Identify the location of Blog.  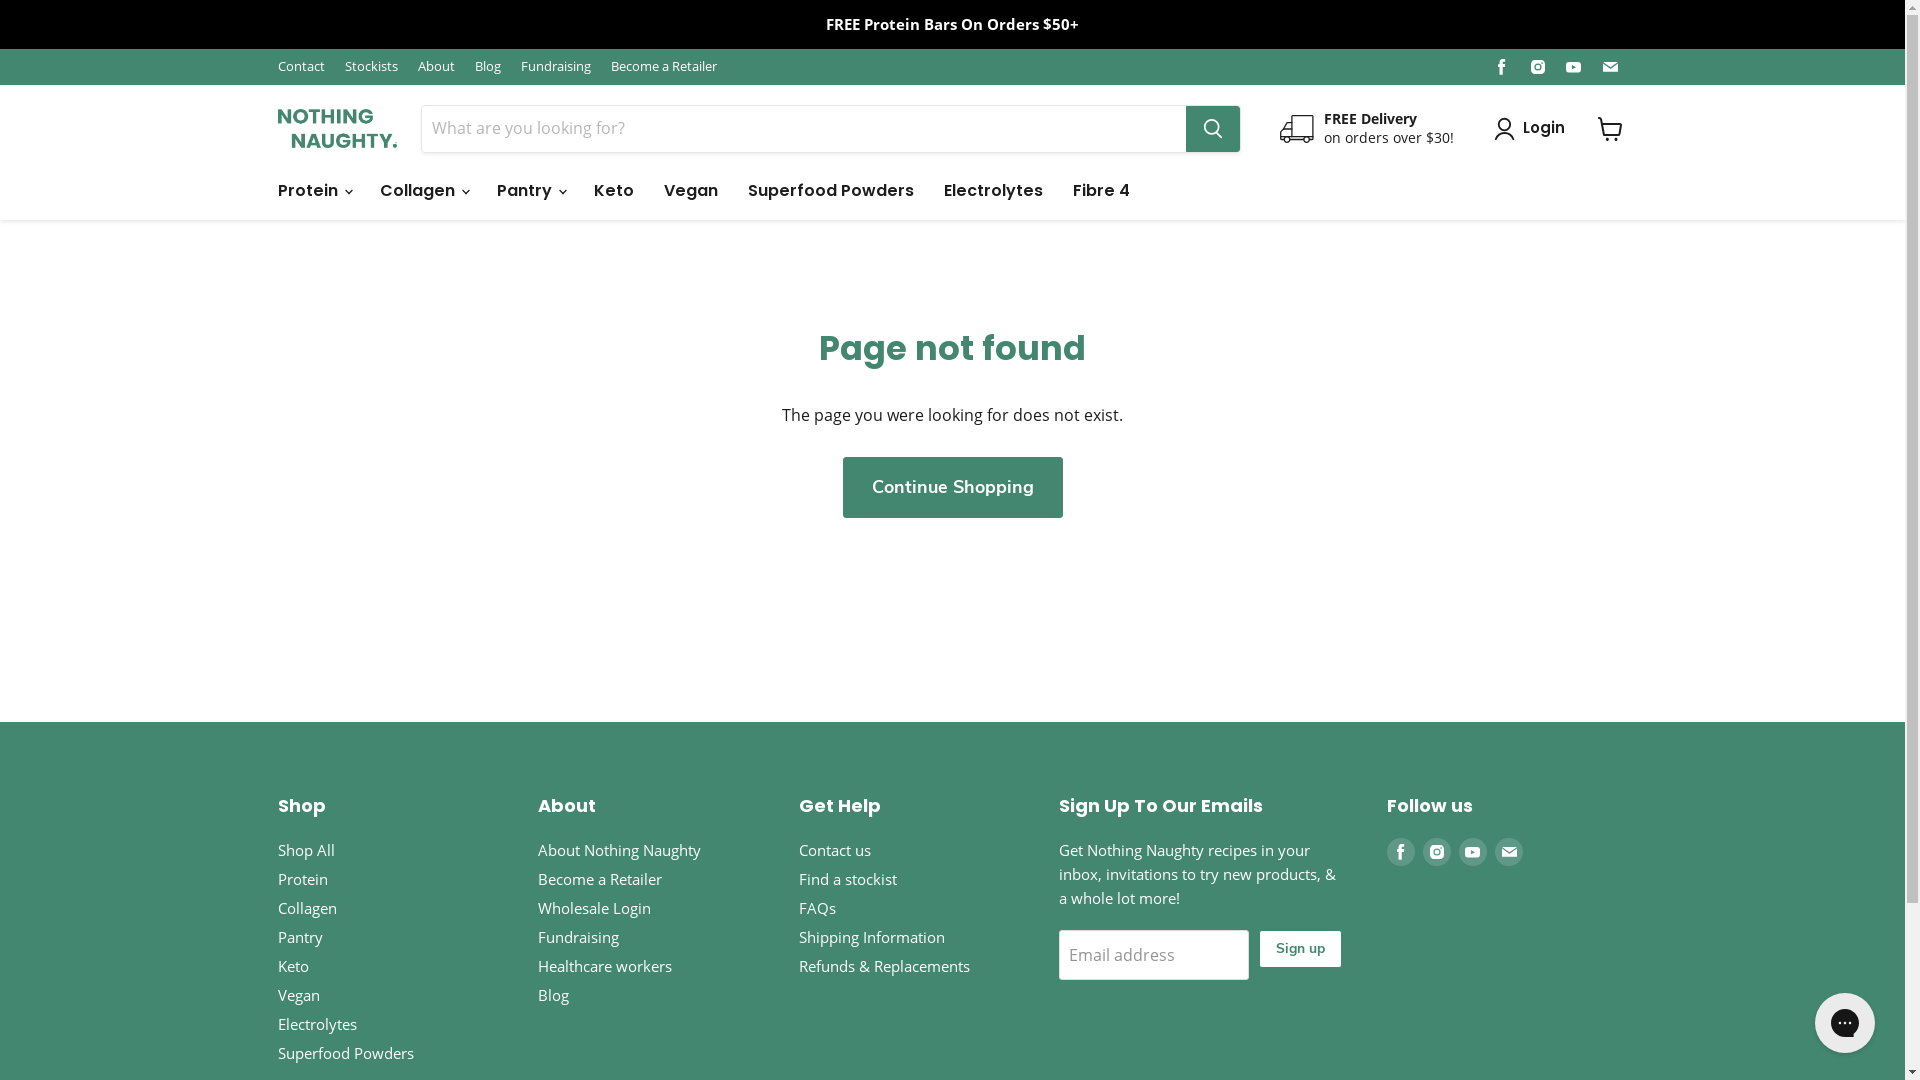
(554, 995).